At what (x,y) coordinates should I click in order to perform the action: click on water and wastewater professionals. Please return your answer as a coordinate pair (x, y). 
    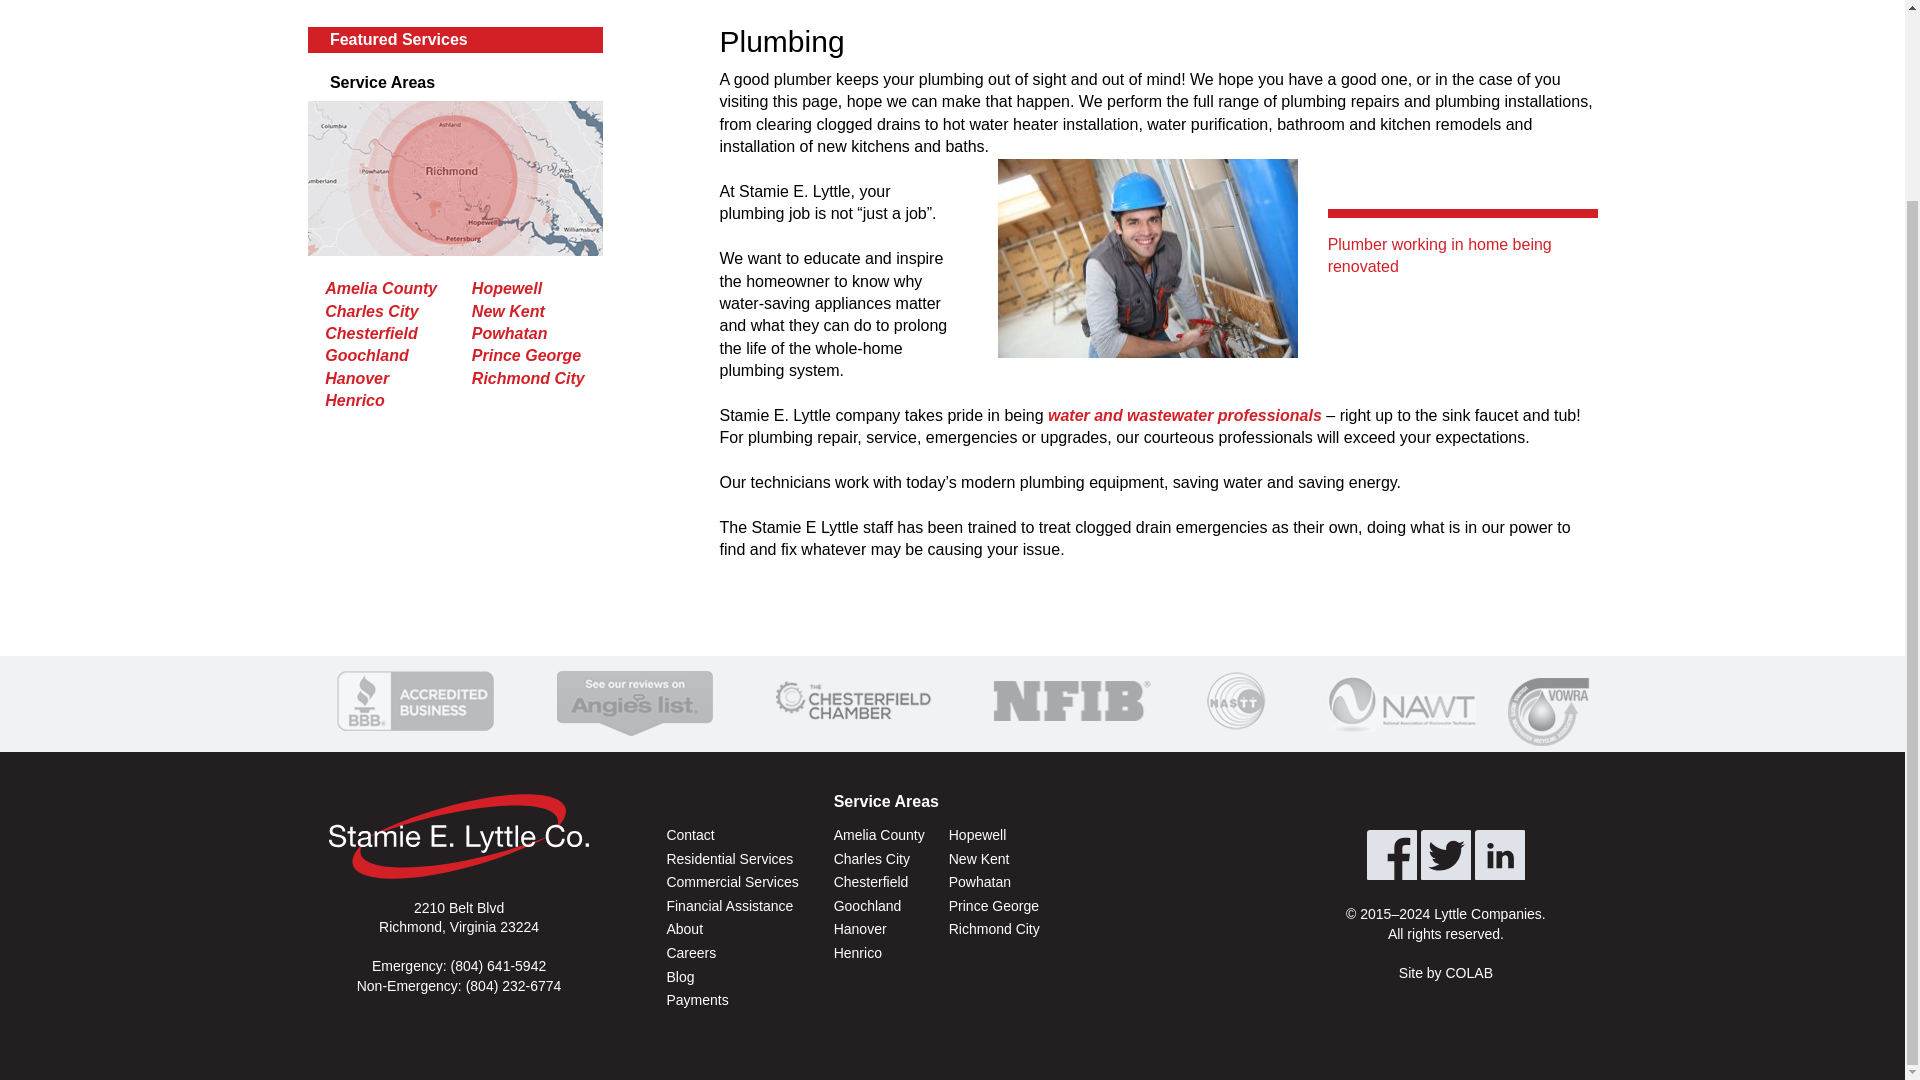
    Looking at the image, I should click on (1185, 416).